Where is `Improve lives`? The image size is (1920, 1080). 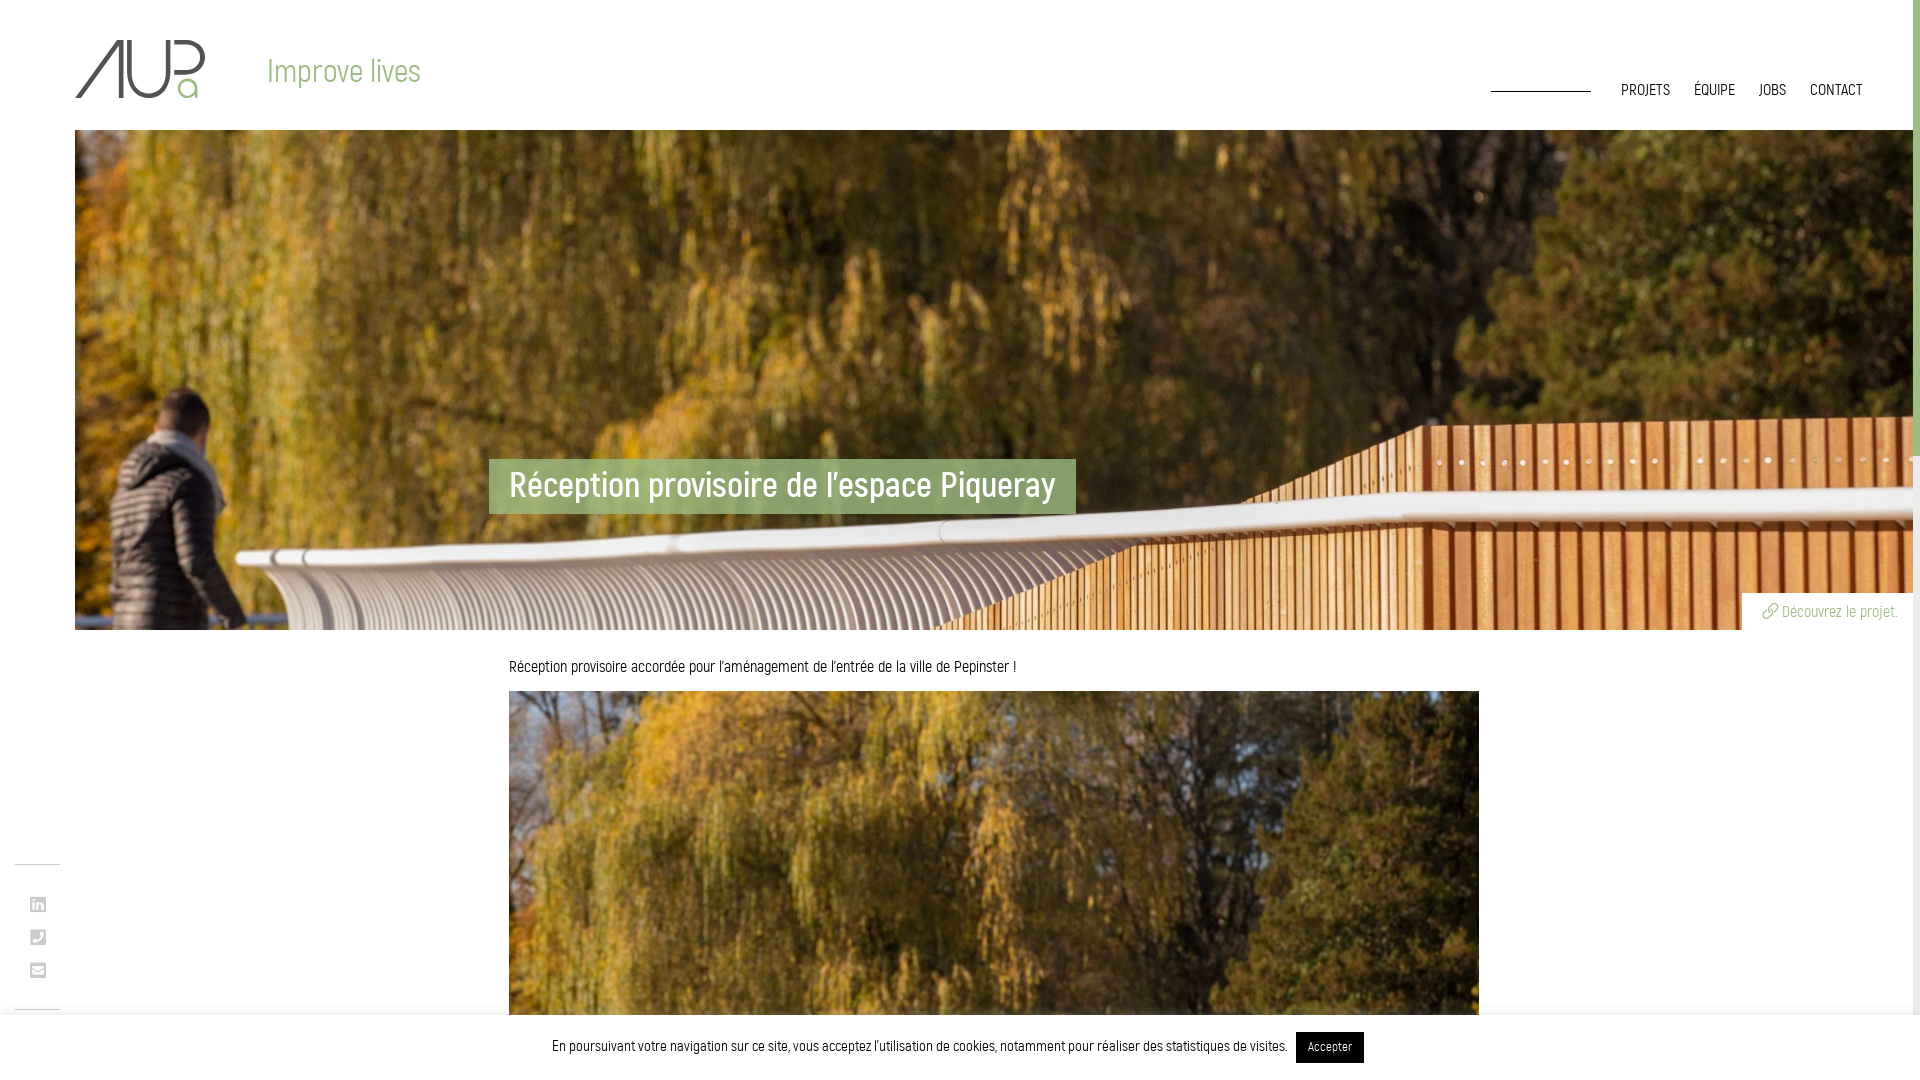
Improve lives is located at coordinates (140, 70).